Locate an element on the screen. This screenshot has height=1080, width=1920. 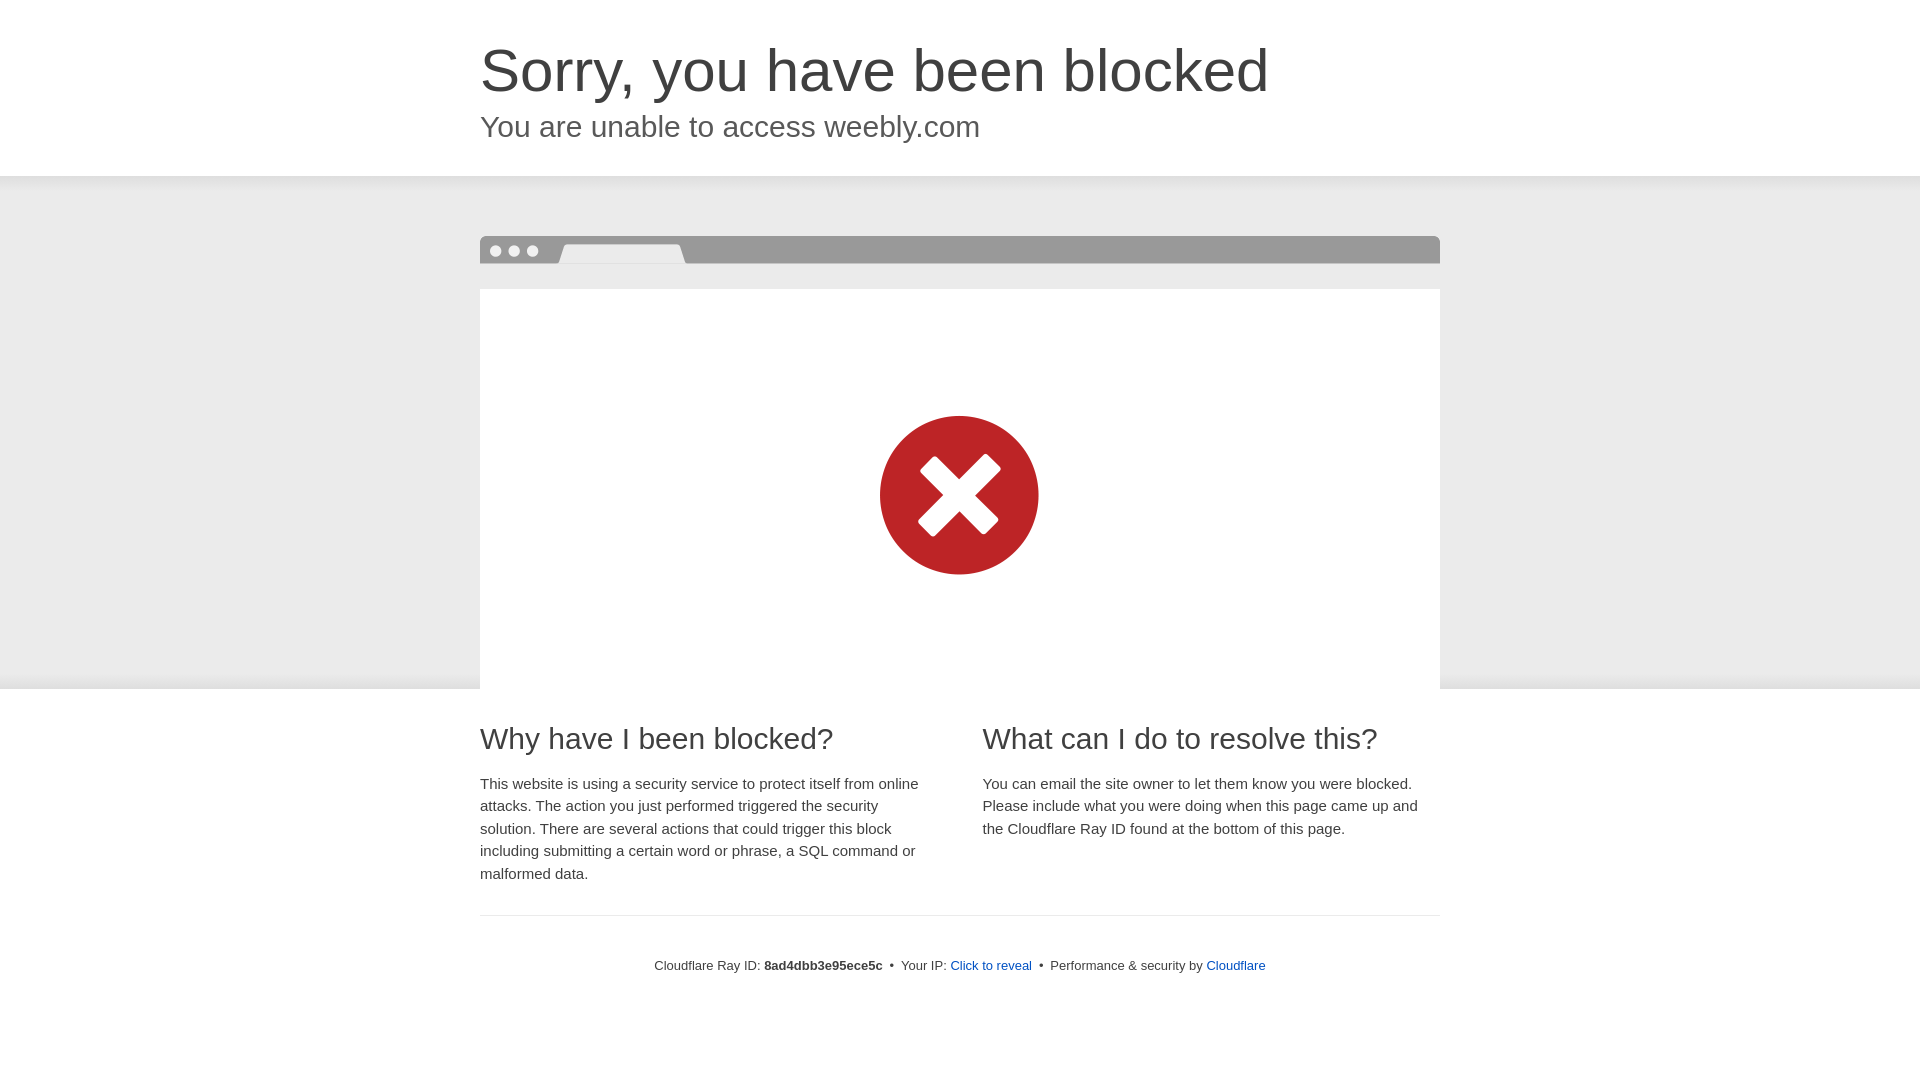
Cloudflare is located at coordinates (1235, 965).